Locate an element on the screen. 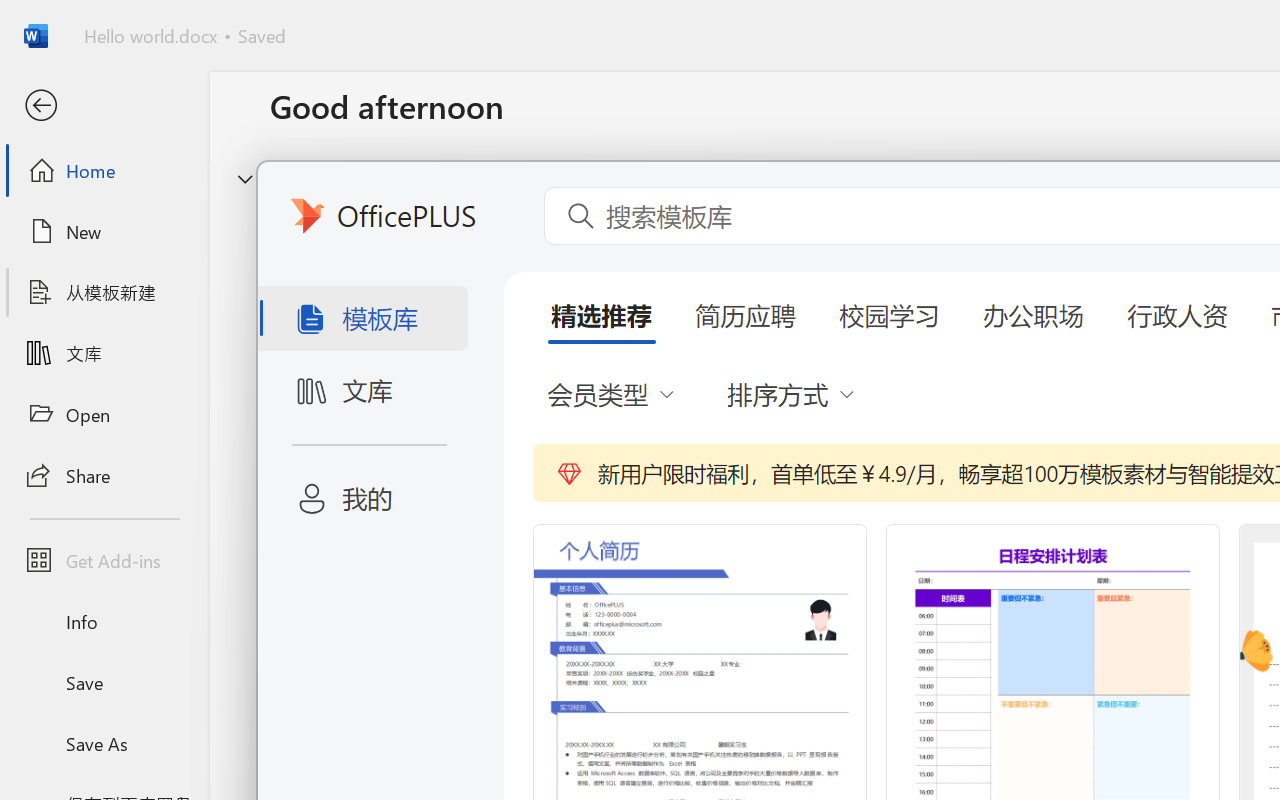  Get Add-ins is located at coordinates (104, 560).